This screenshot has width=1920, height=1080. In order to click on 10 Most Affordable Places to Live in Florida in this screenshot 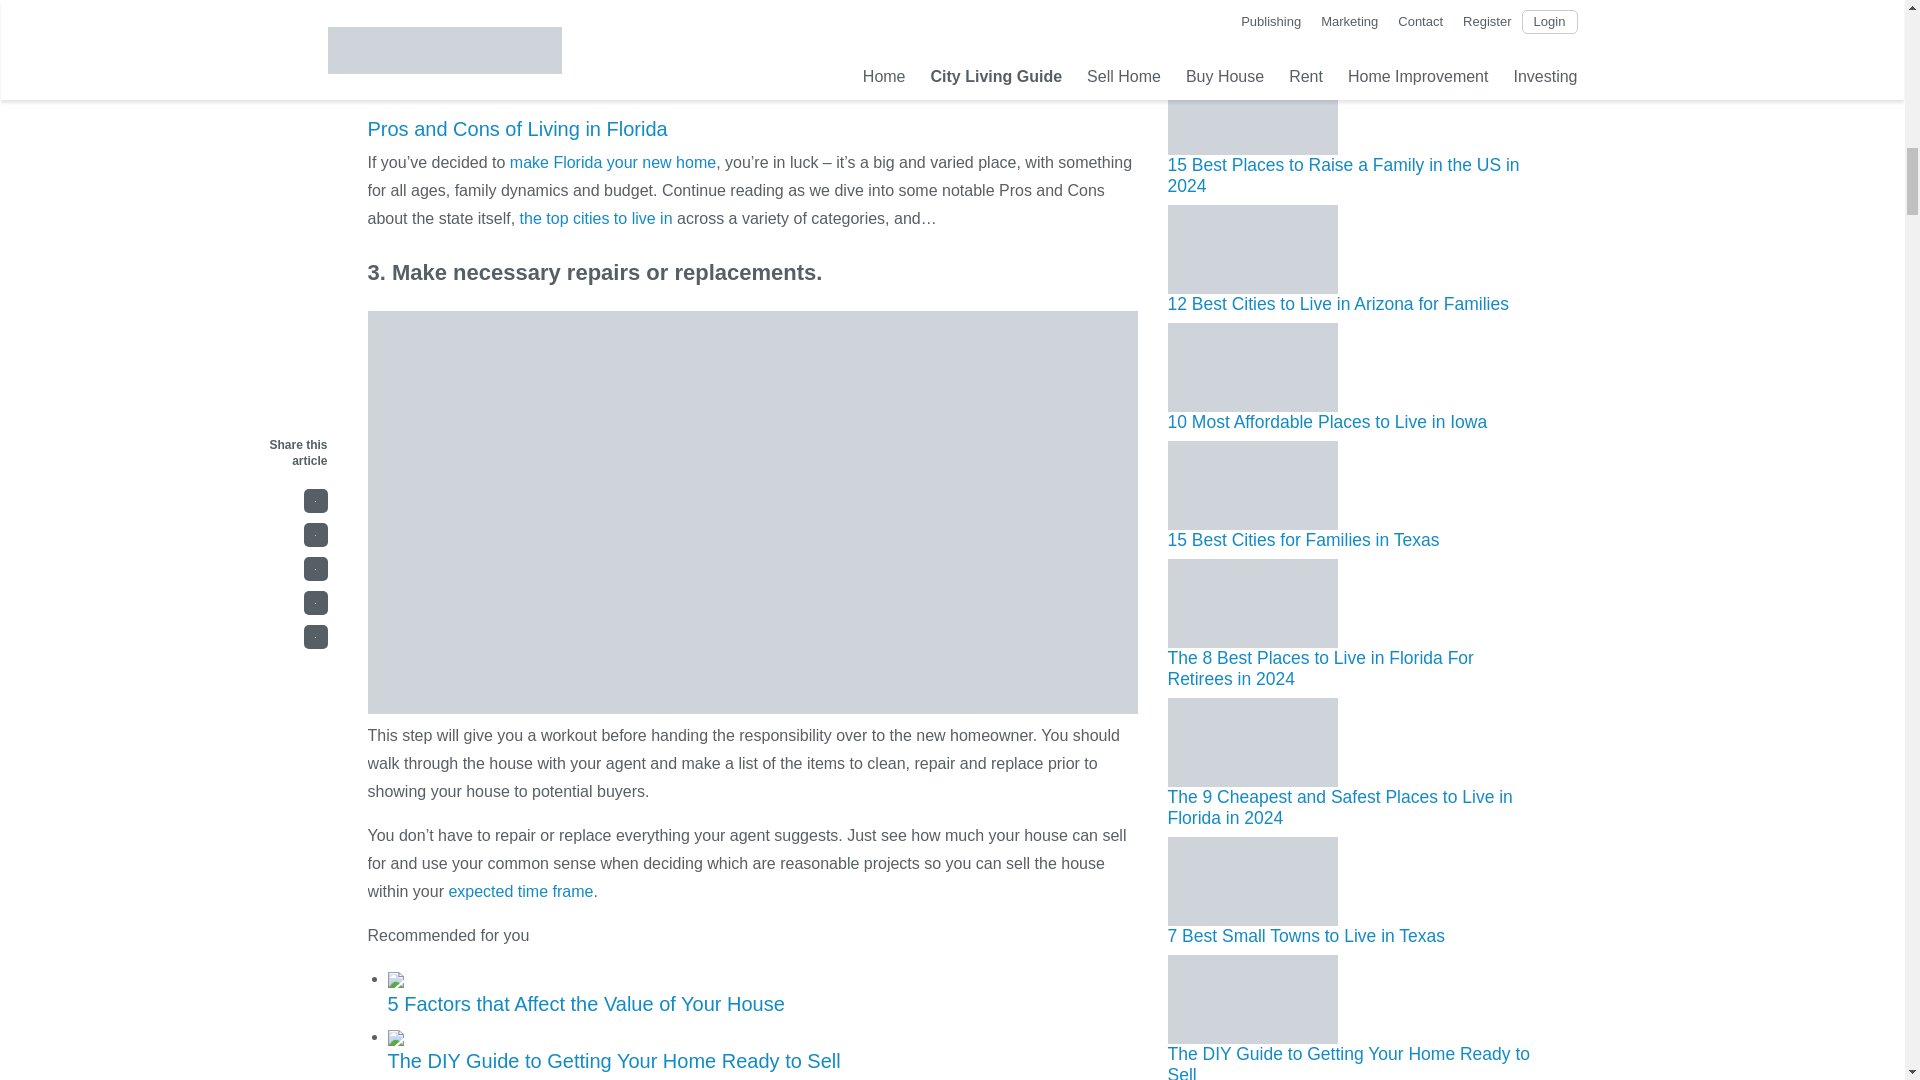, I will do `click(613, 162)`.